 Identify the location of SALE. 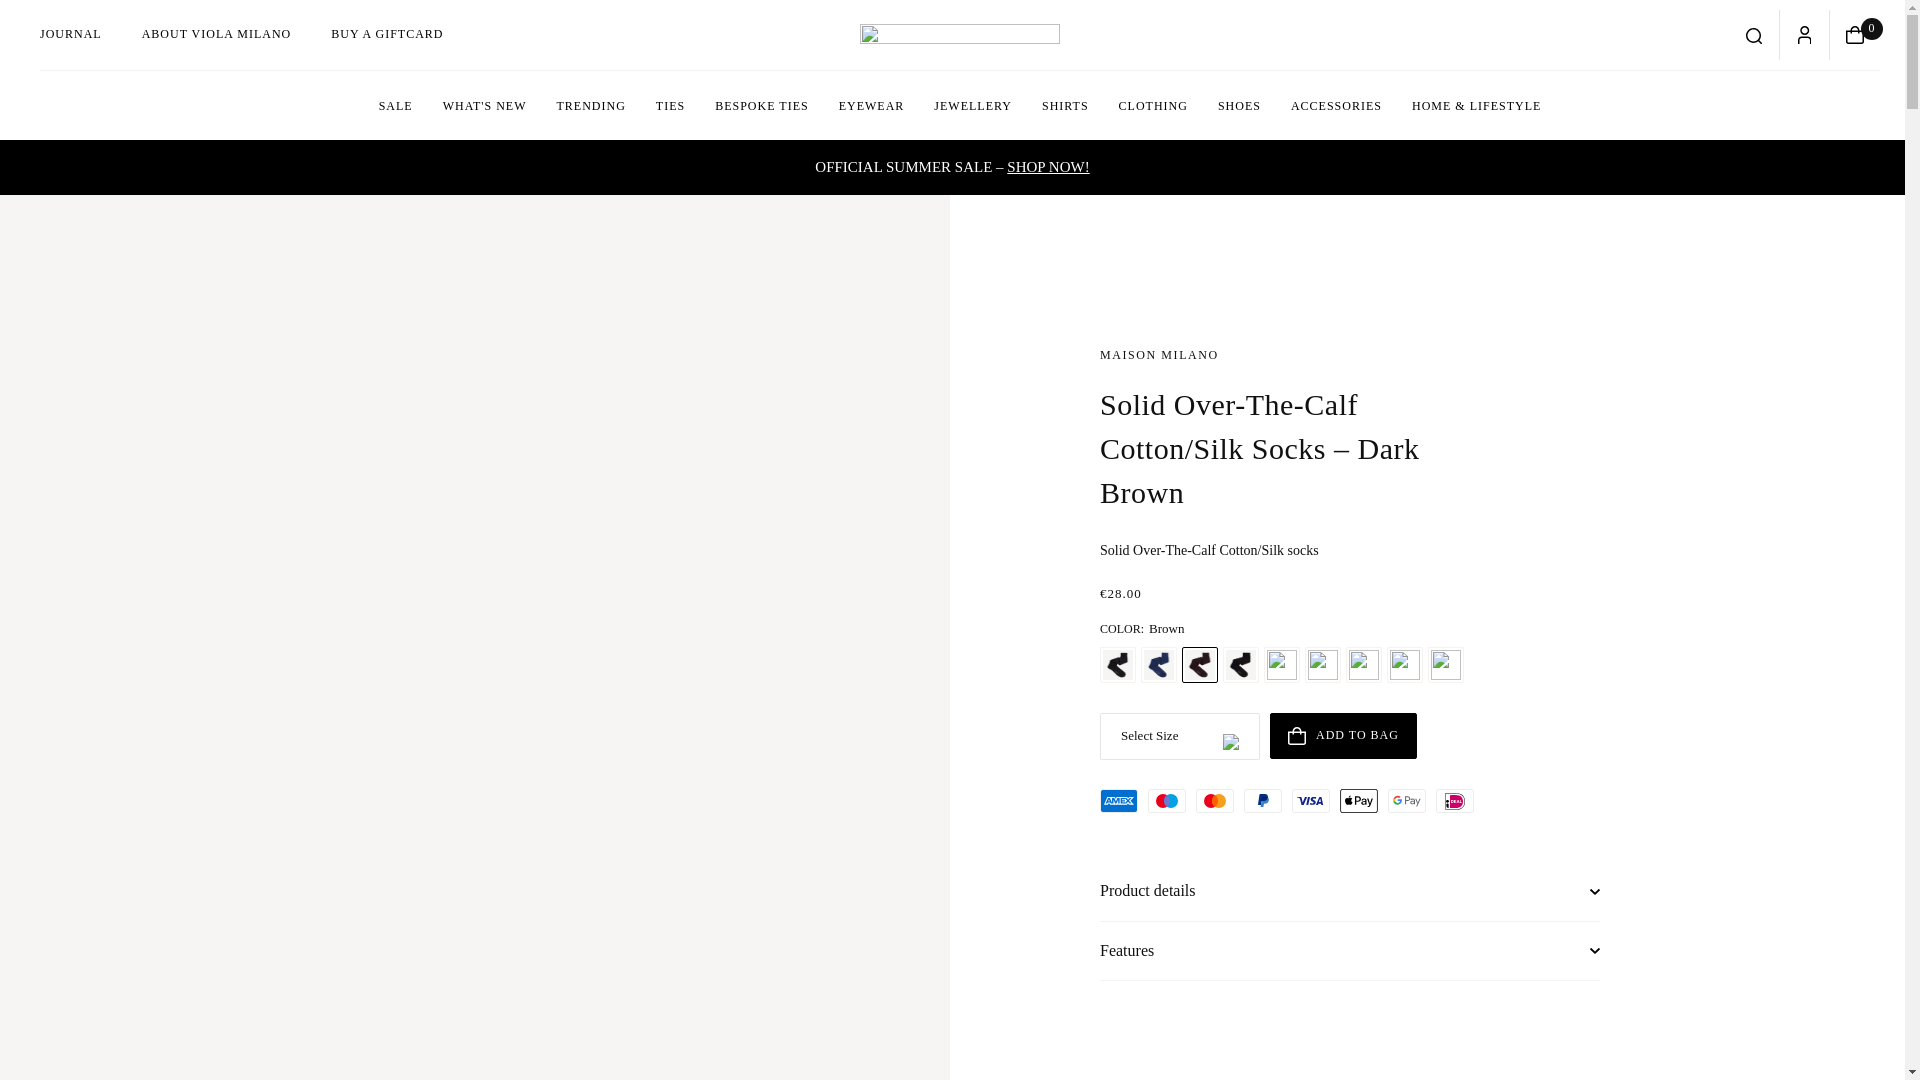
(396, 105).